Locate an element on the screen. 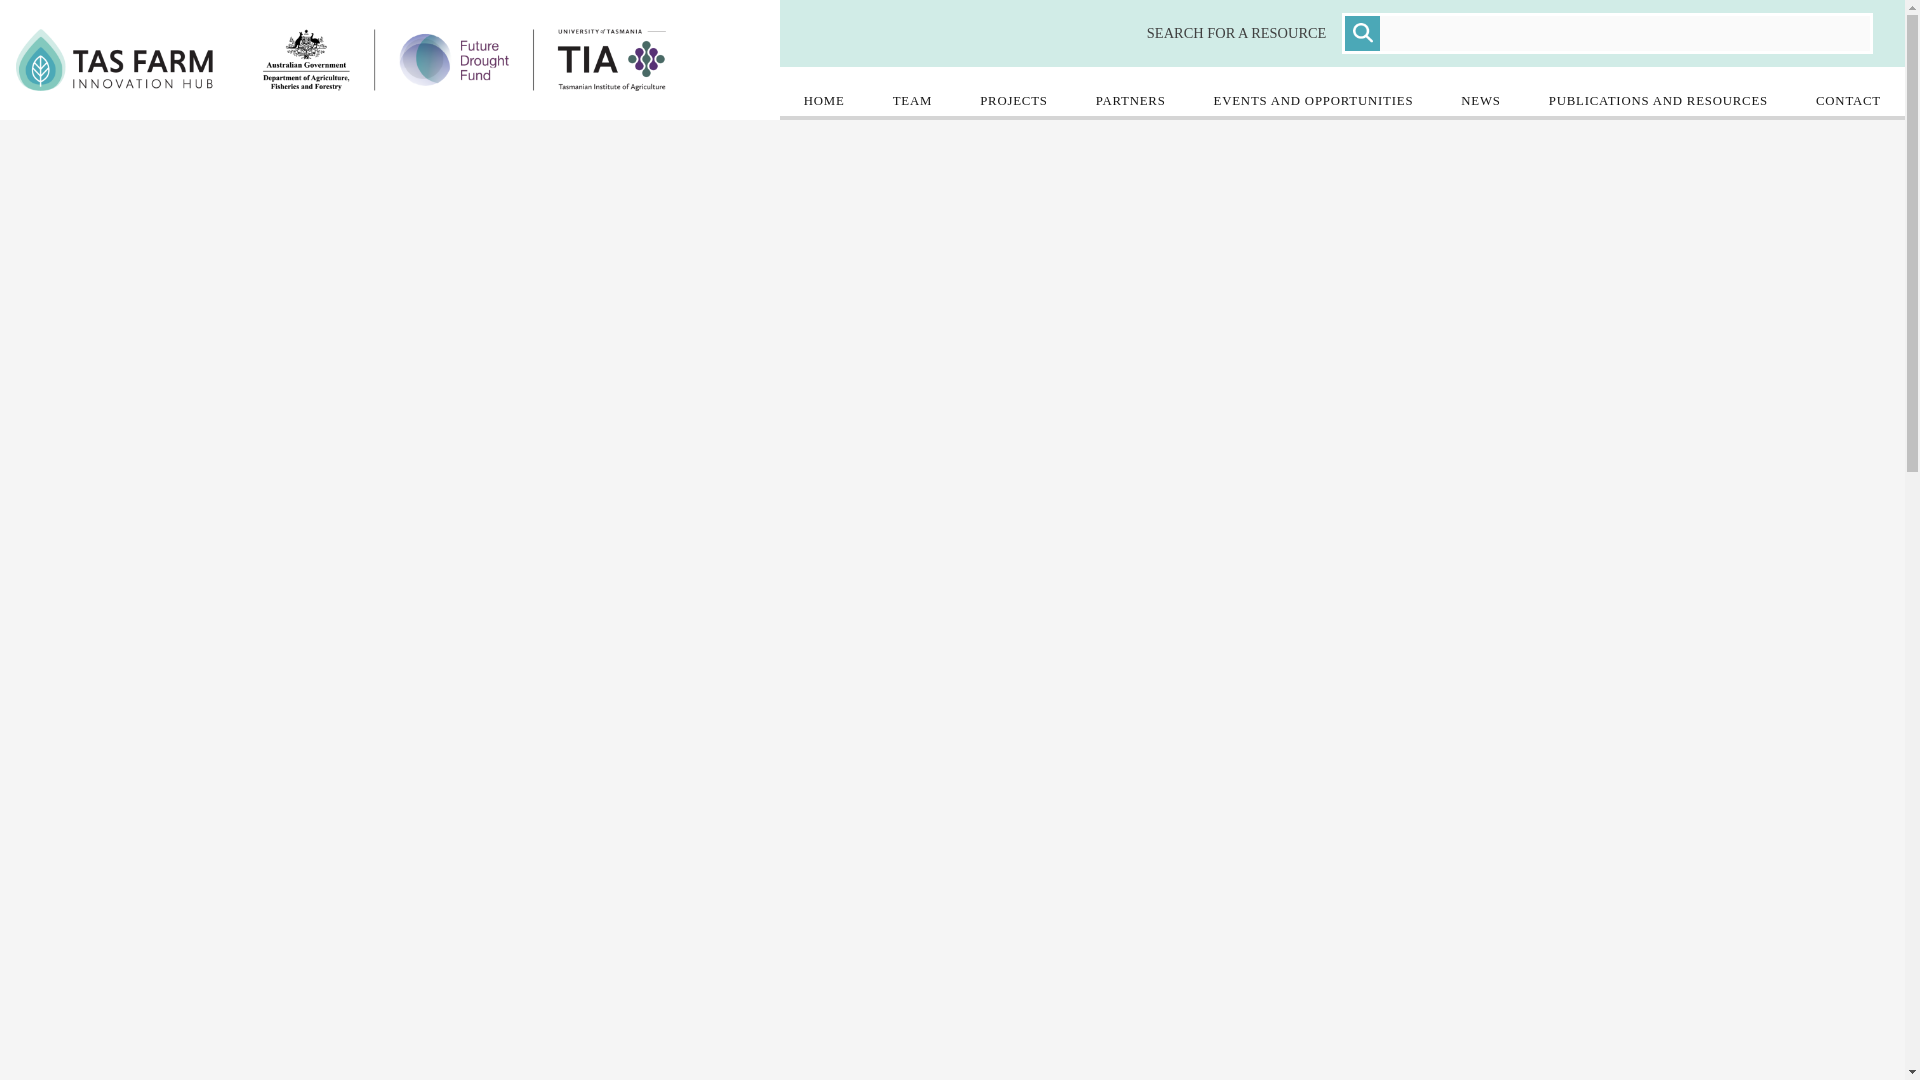 The image size is (1920, 1080). HOME is located at coordinates (824, 92).